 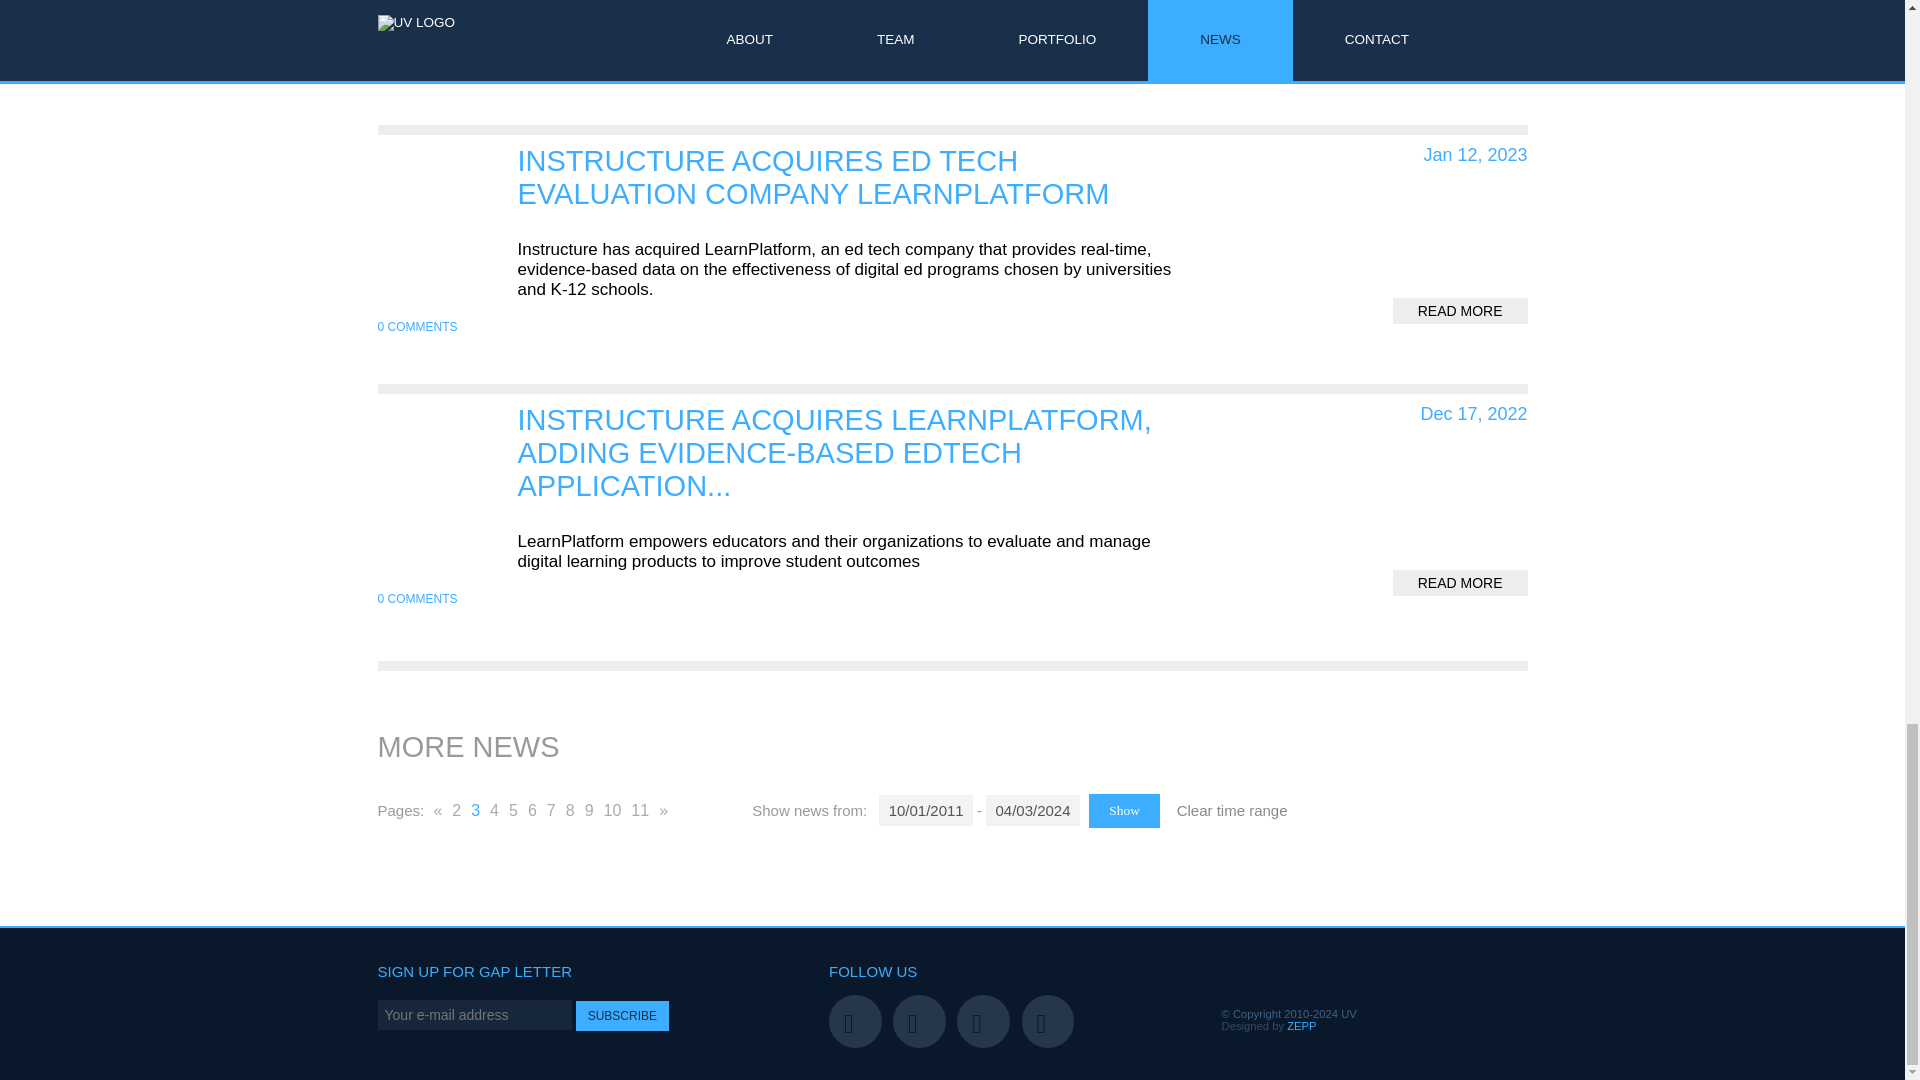 What do you see at coordinates (1032, 810) in the screenshot?
I see `Click to pick date` at bounding box center [1032, 810].